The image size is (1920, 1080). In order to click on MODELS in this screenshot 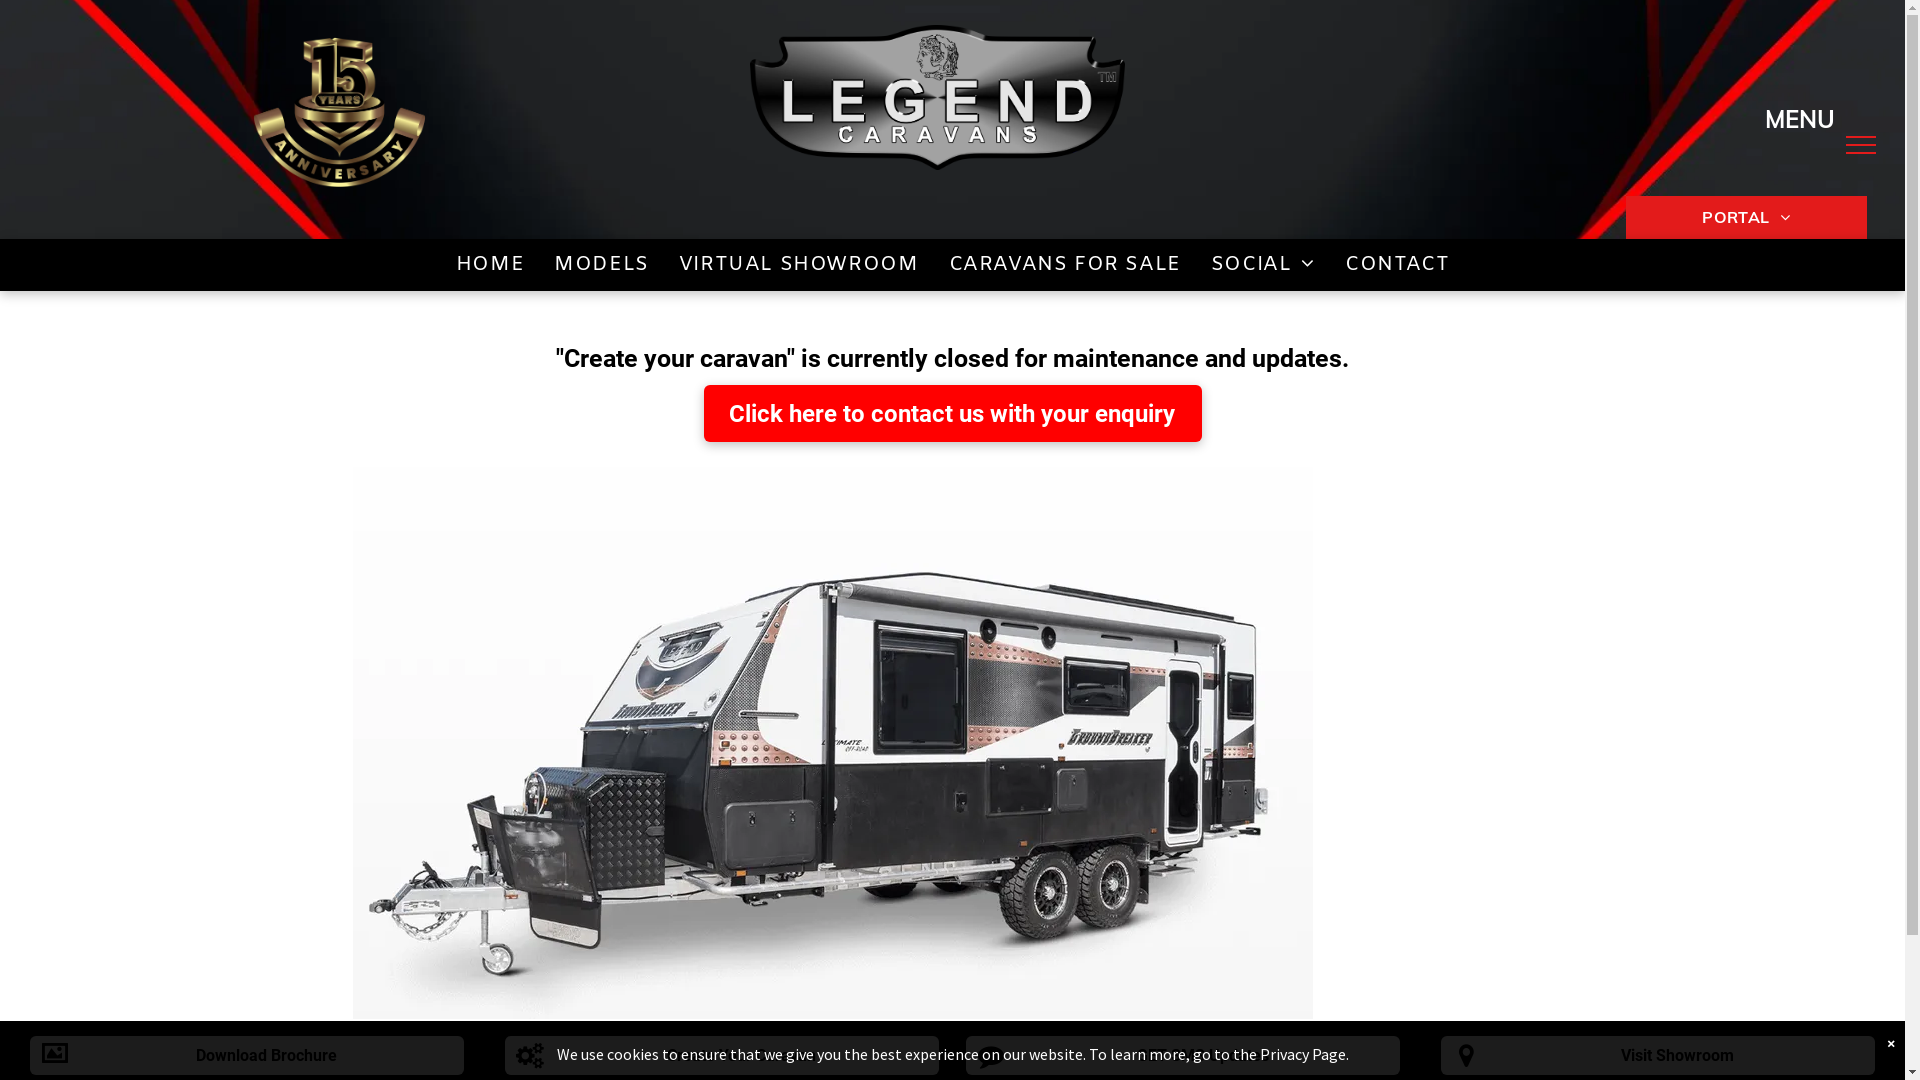, I will do `click(602, 264)`.